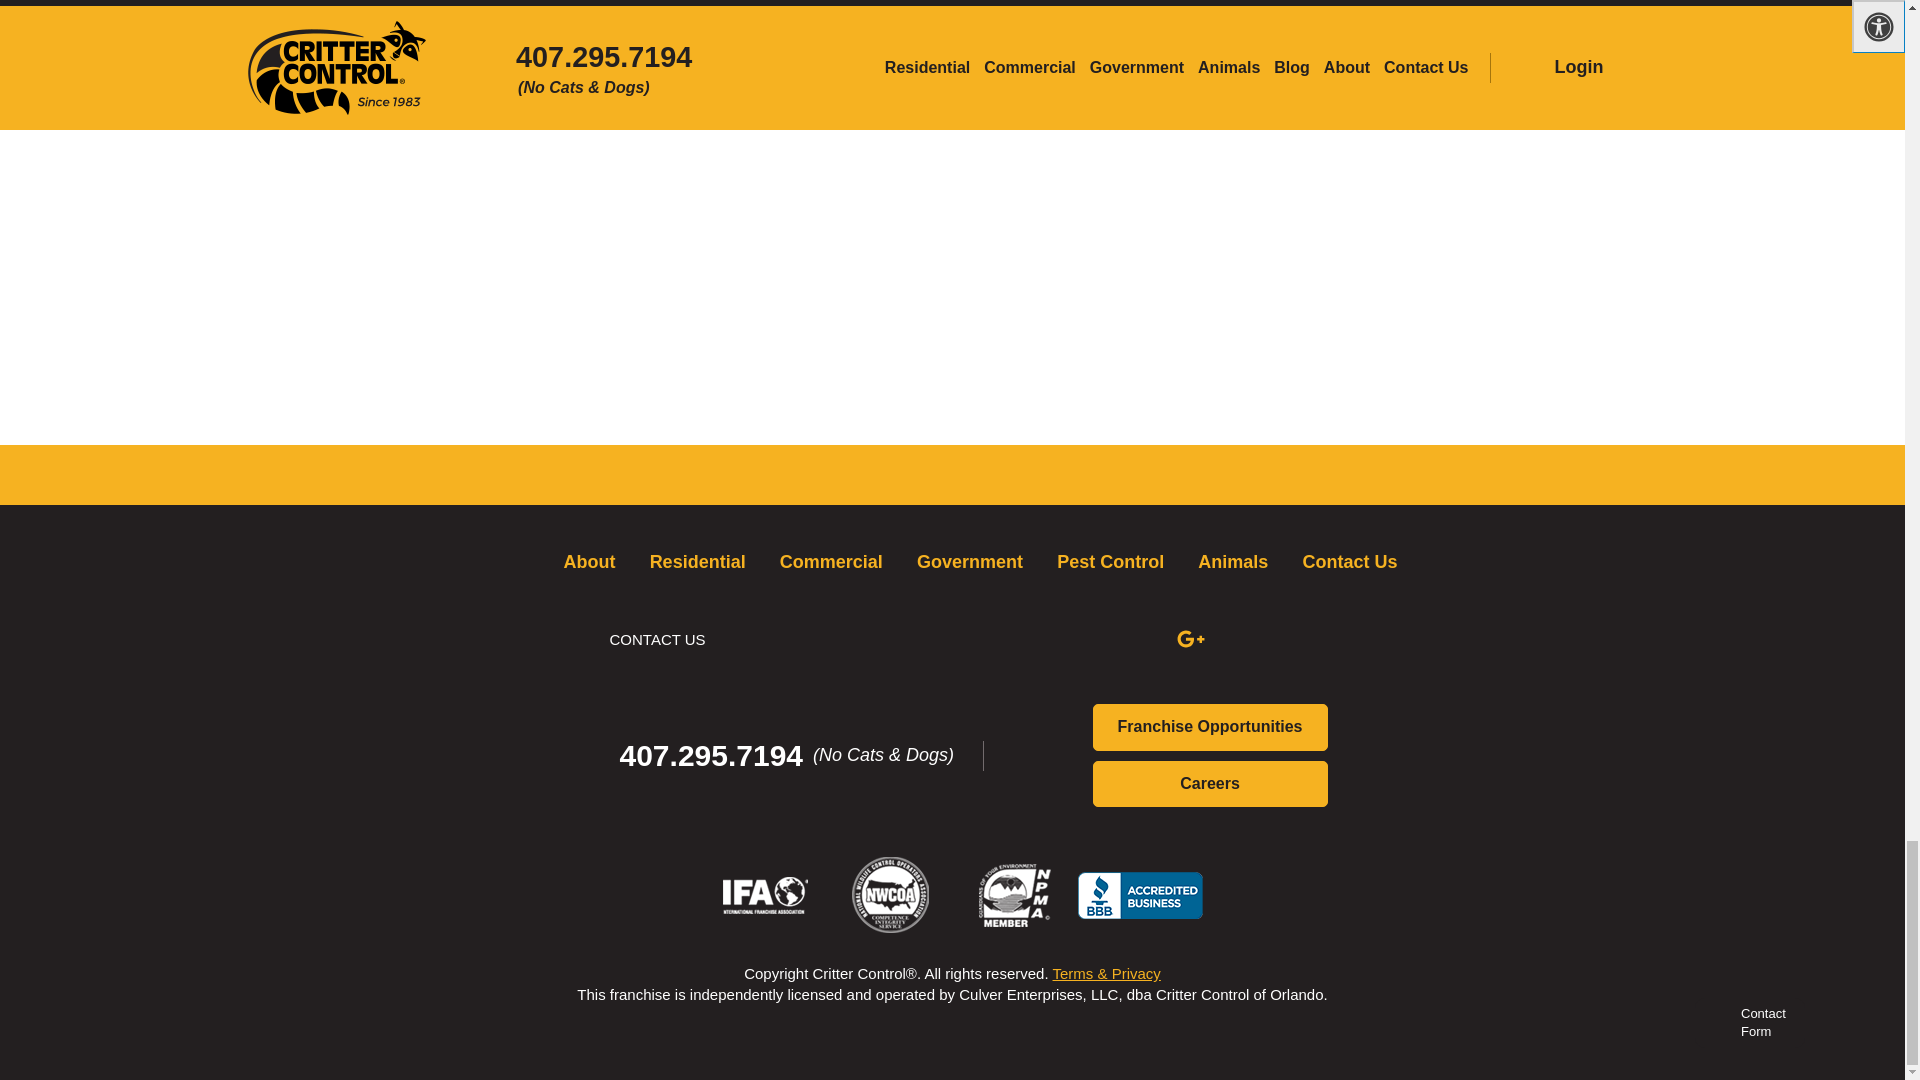 This screenshot has width=1920, height=1080. I want to click on Follow us on Facebook, so click(814, 640).